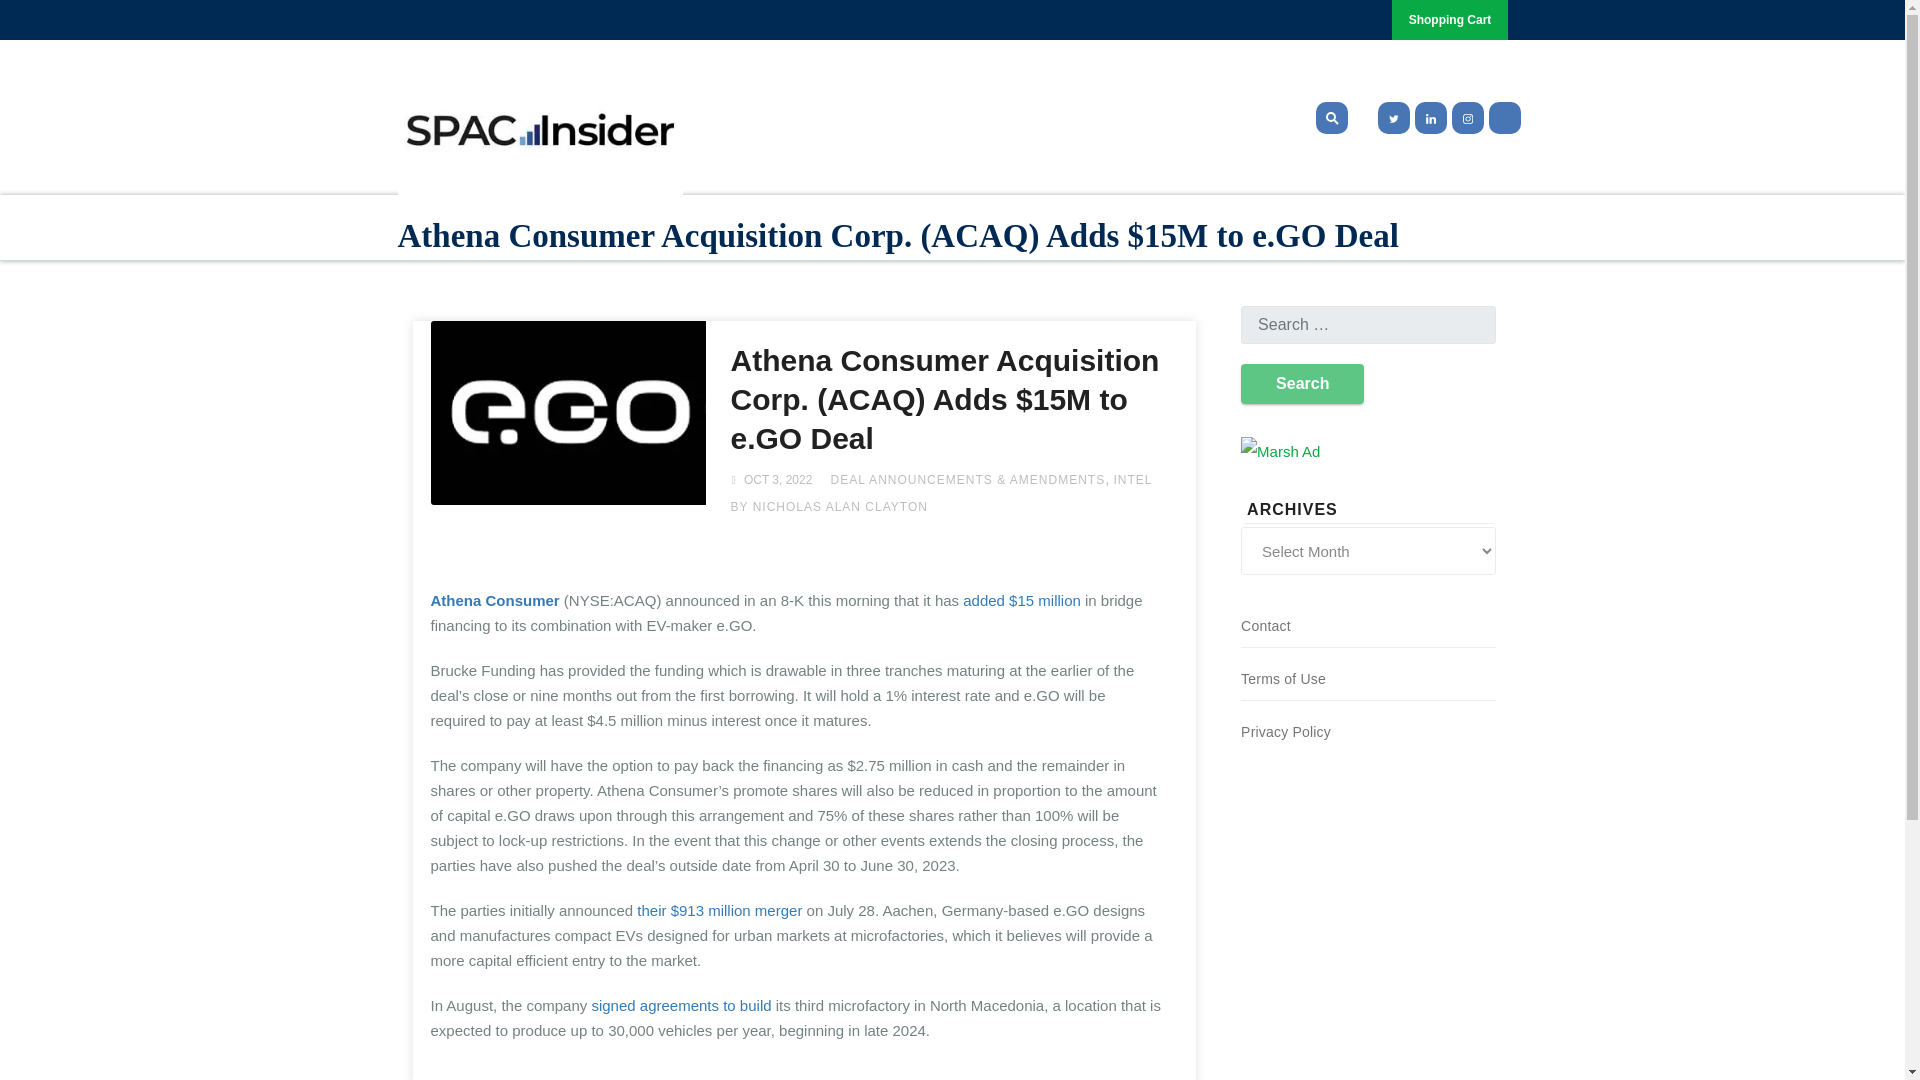 This screenshot has height=1080, width=1920. I want to click on Contact, so click(1265, 625).